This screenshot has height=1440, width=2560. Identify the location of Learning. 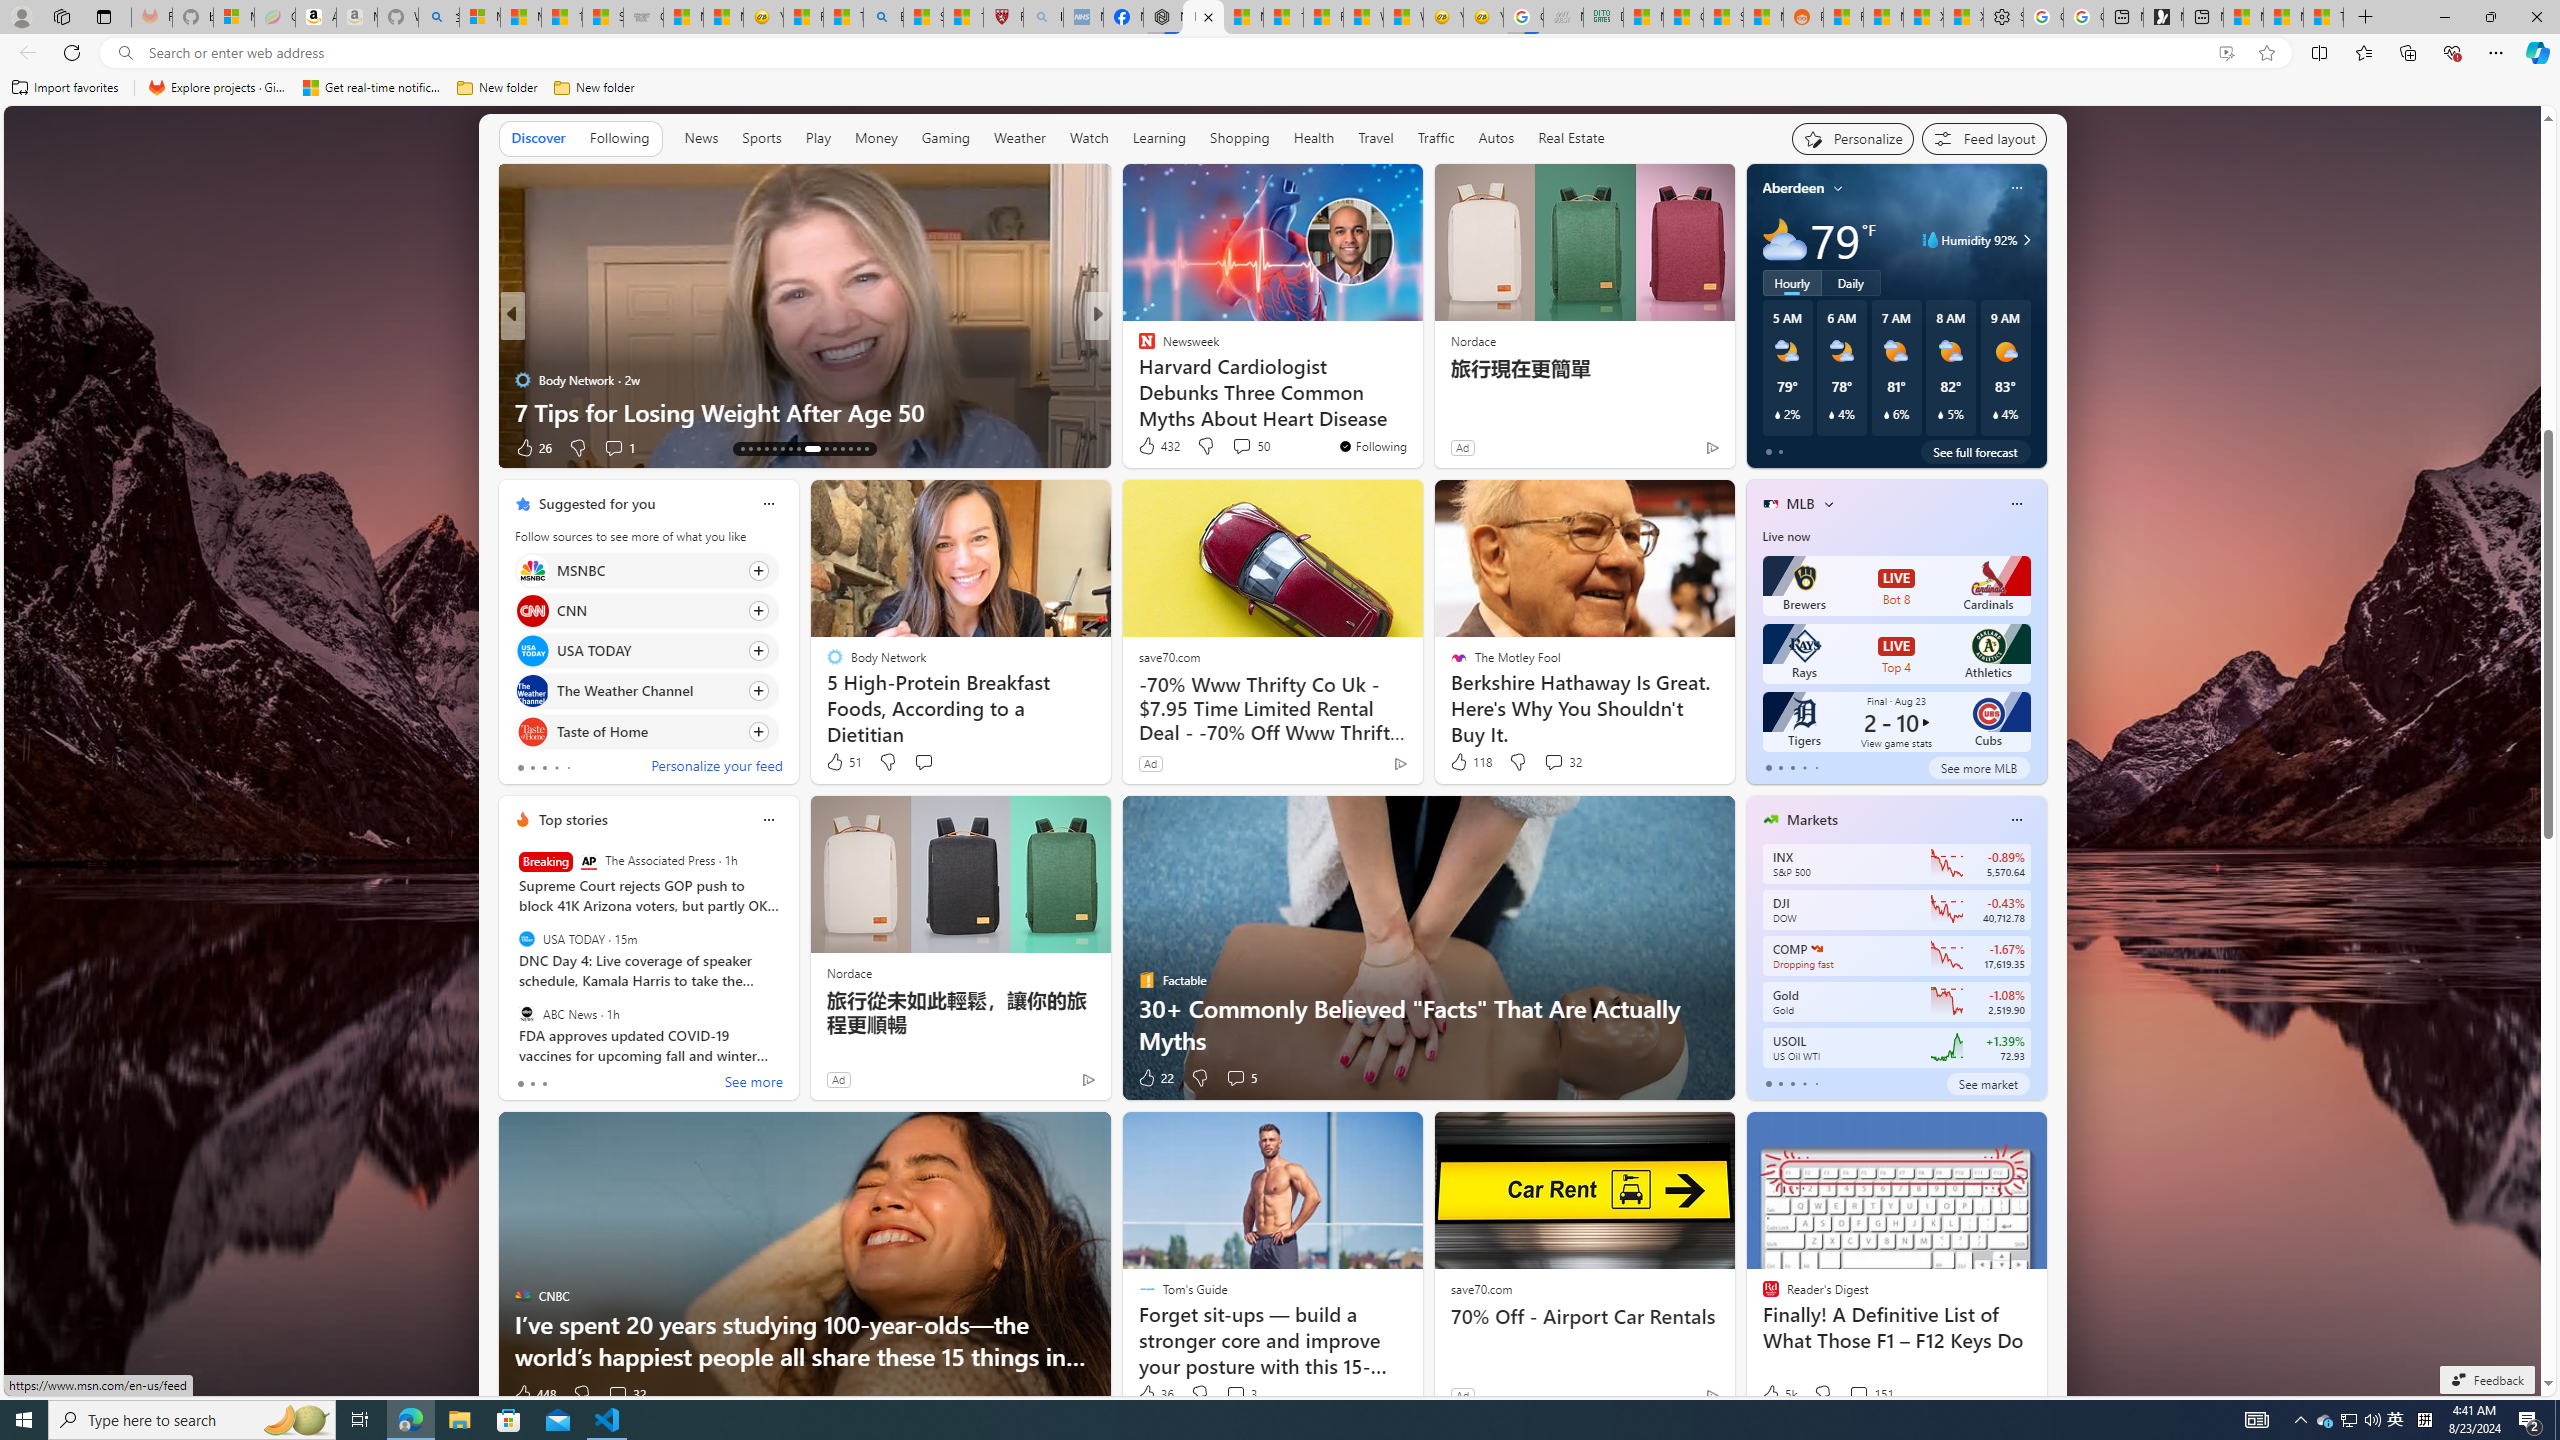
(1158, 138).